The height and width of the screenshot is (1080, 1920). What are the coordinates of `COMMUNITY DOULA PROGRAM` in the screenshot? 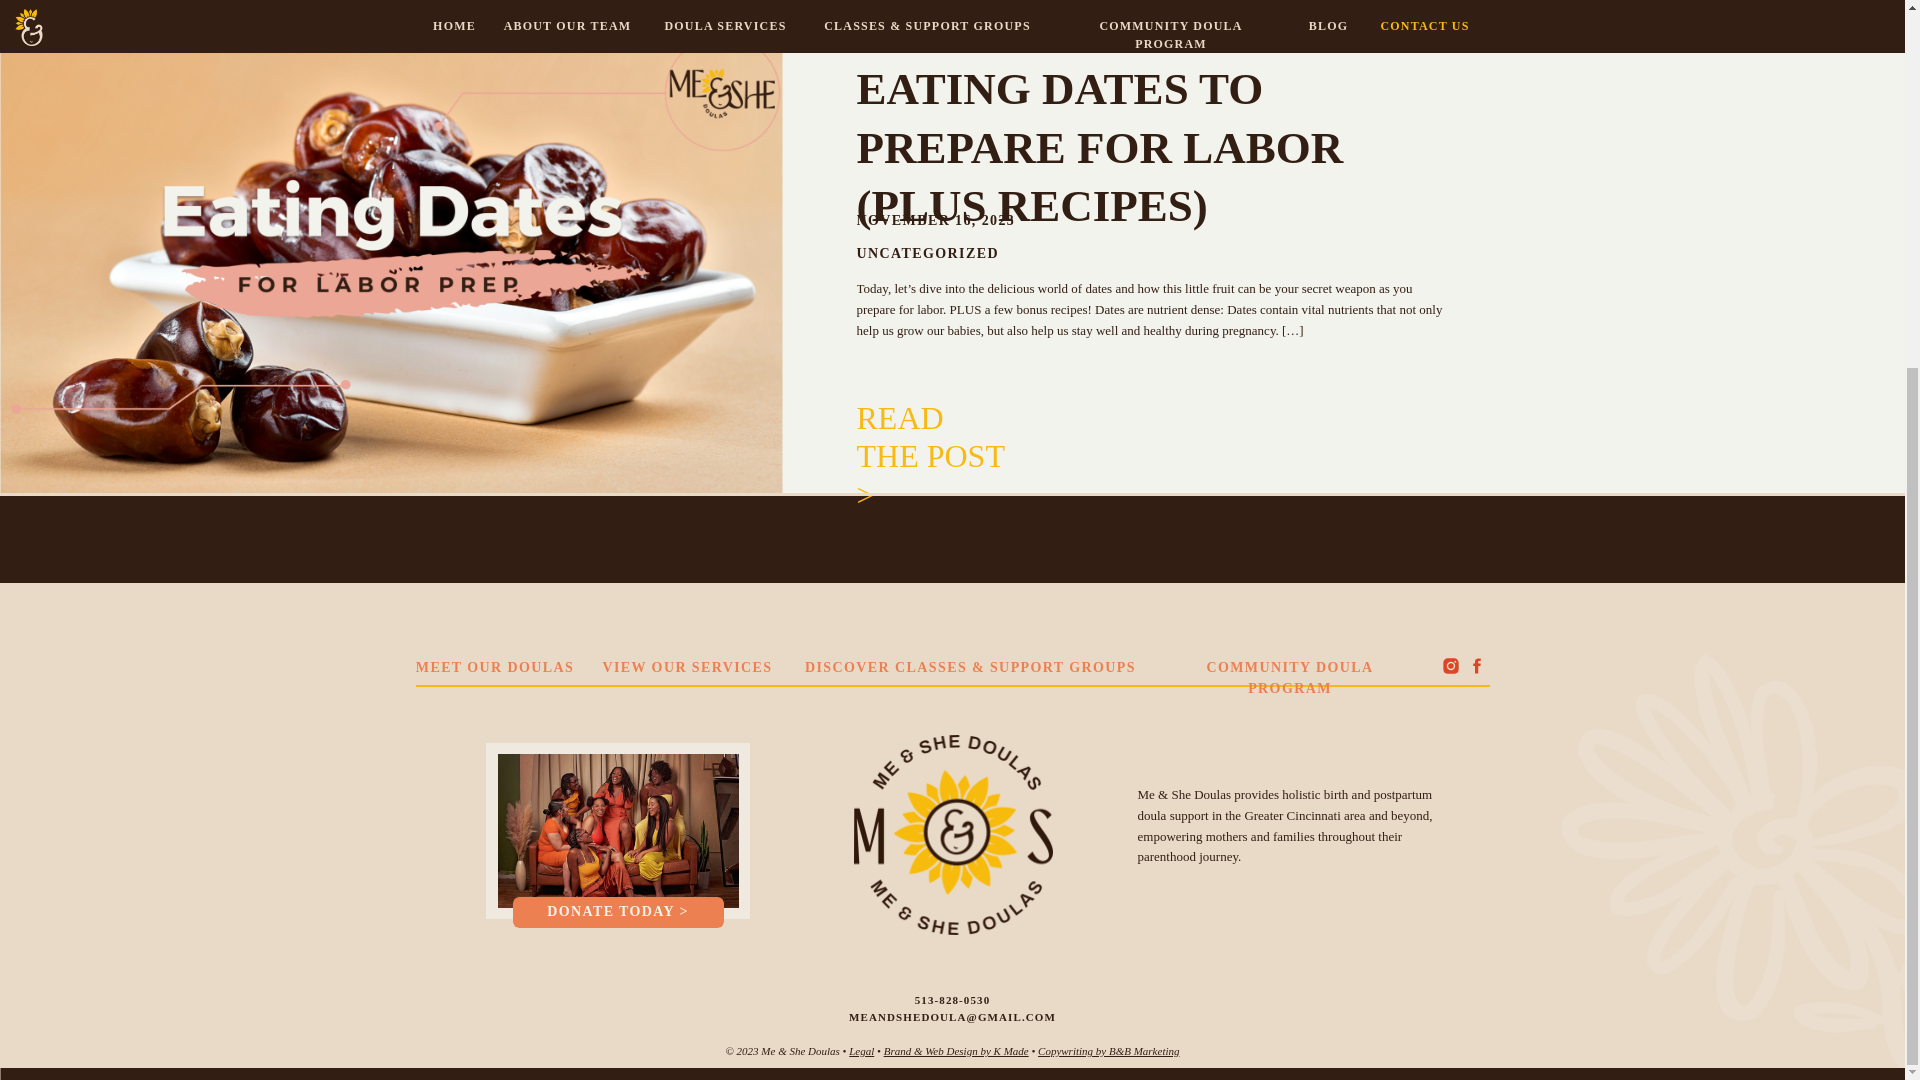 It's located at (1289, 666).